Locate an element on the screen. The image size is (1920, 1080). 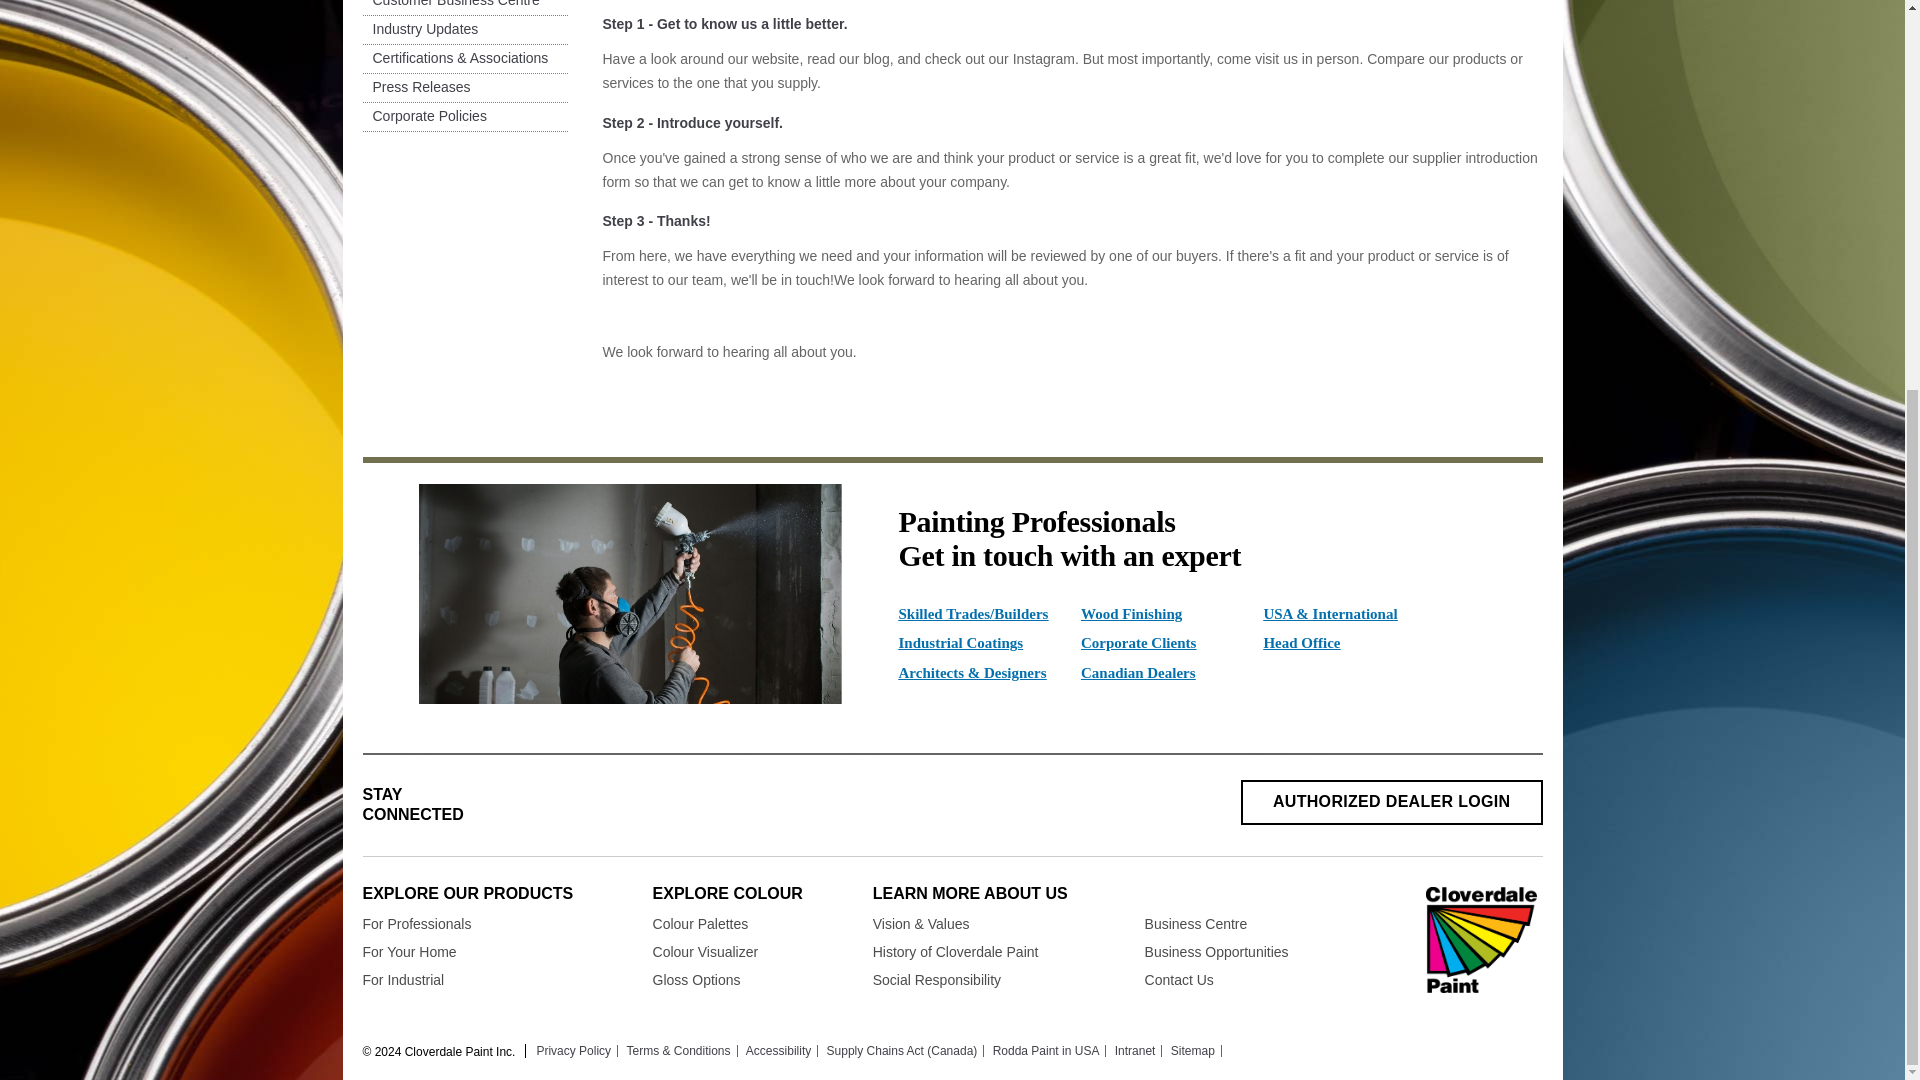
Corporate Policies is located at coordinates (424, 117).